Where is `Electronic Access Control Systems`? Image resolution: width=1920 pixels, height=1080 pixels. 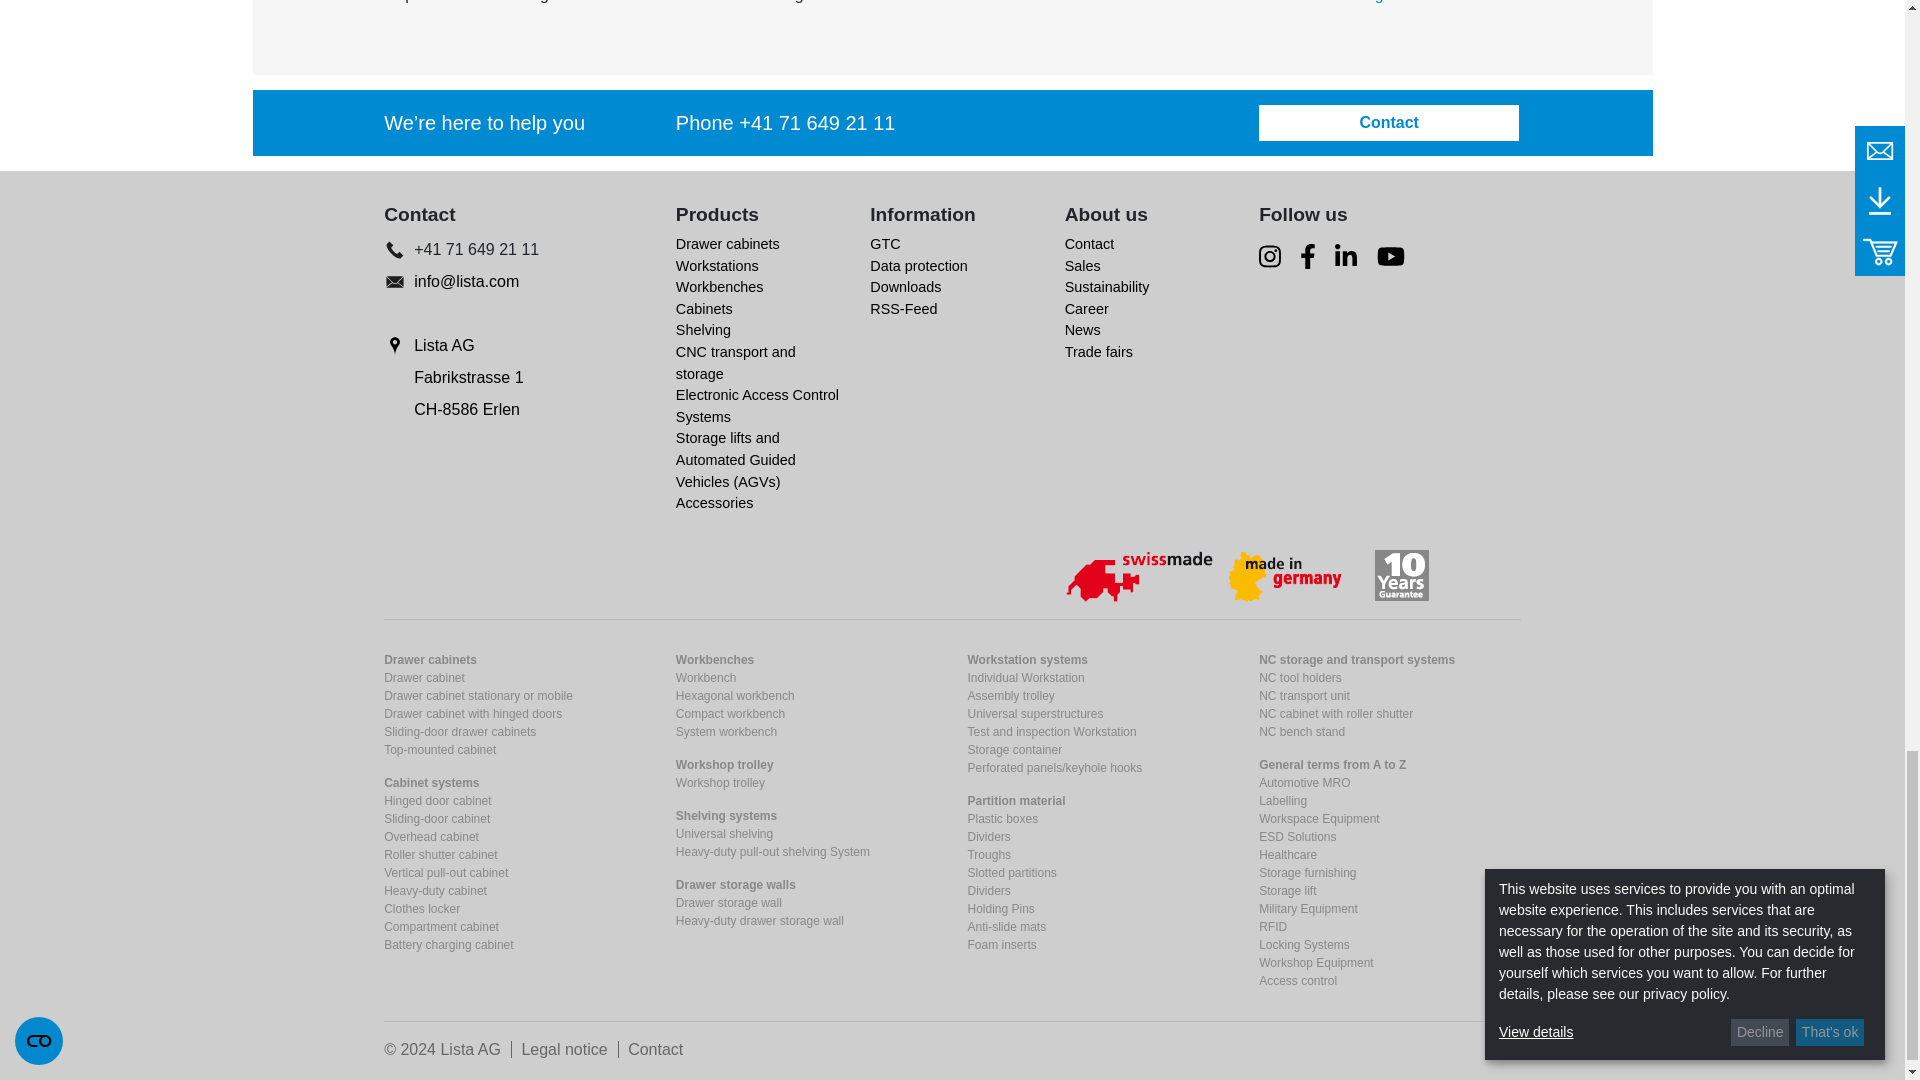
Electronic Access Control Systems is located at coordinates (757, 406).